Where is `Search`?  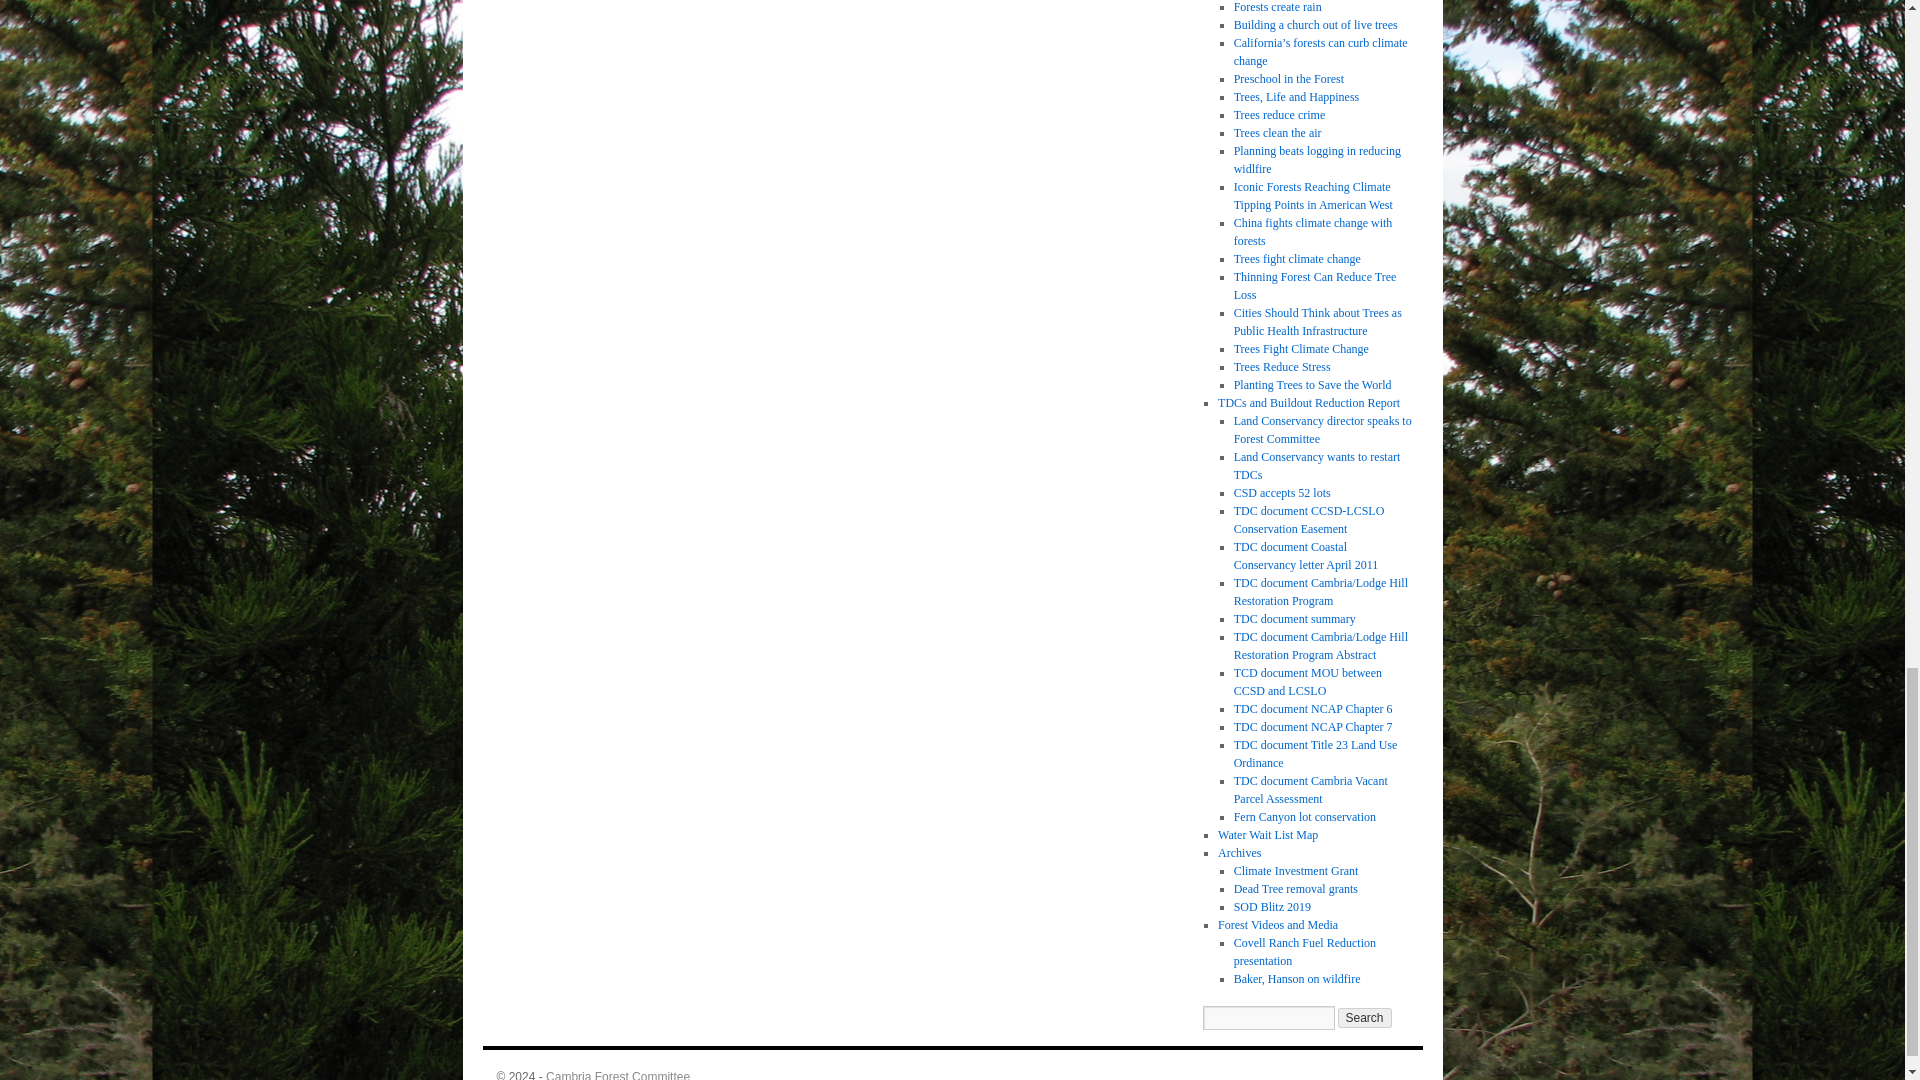 Search is located at coordinates (1365, 1018).